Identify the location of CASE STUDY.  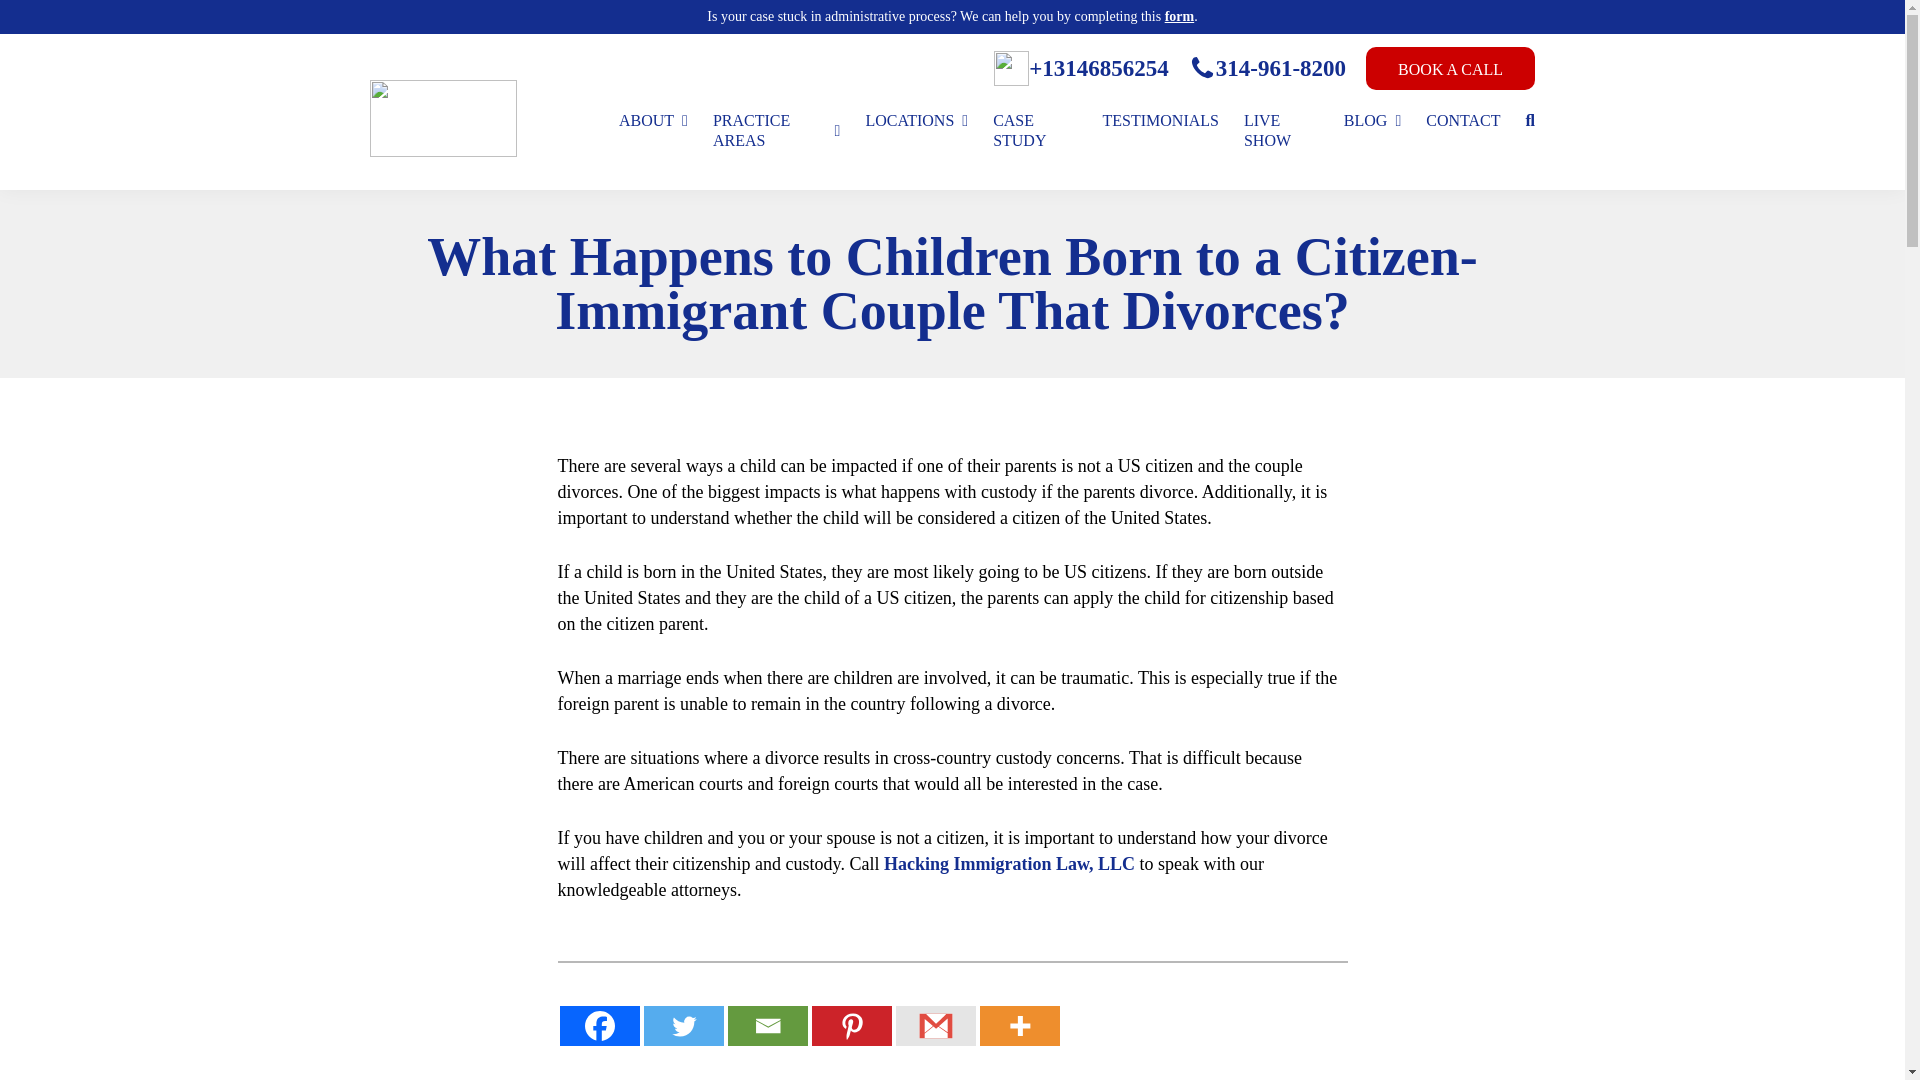
(1034, 130).